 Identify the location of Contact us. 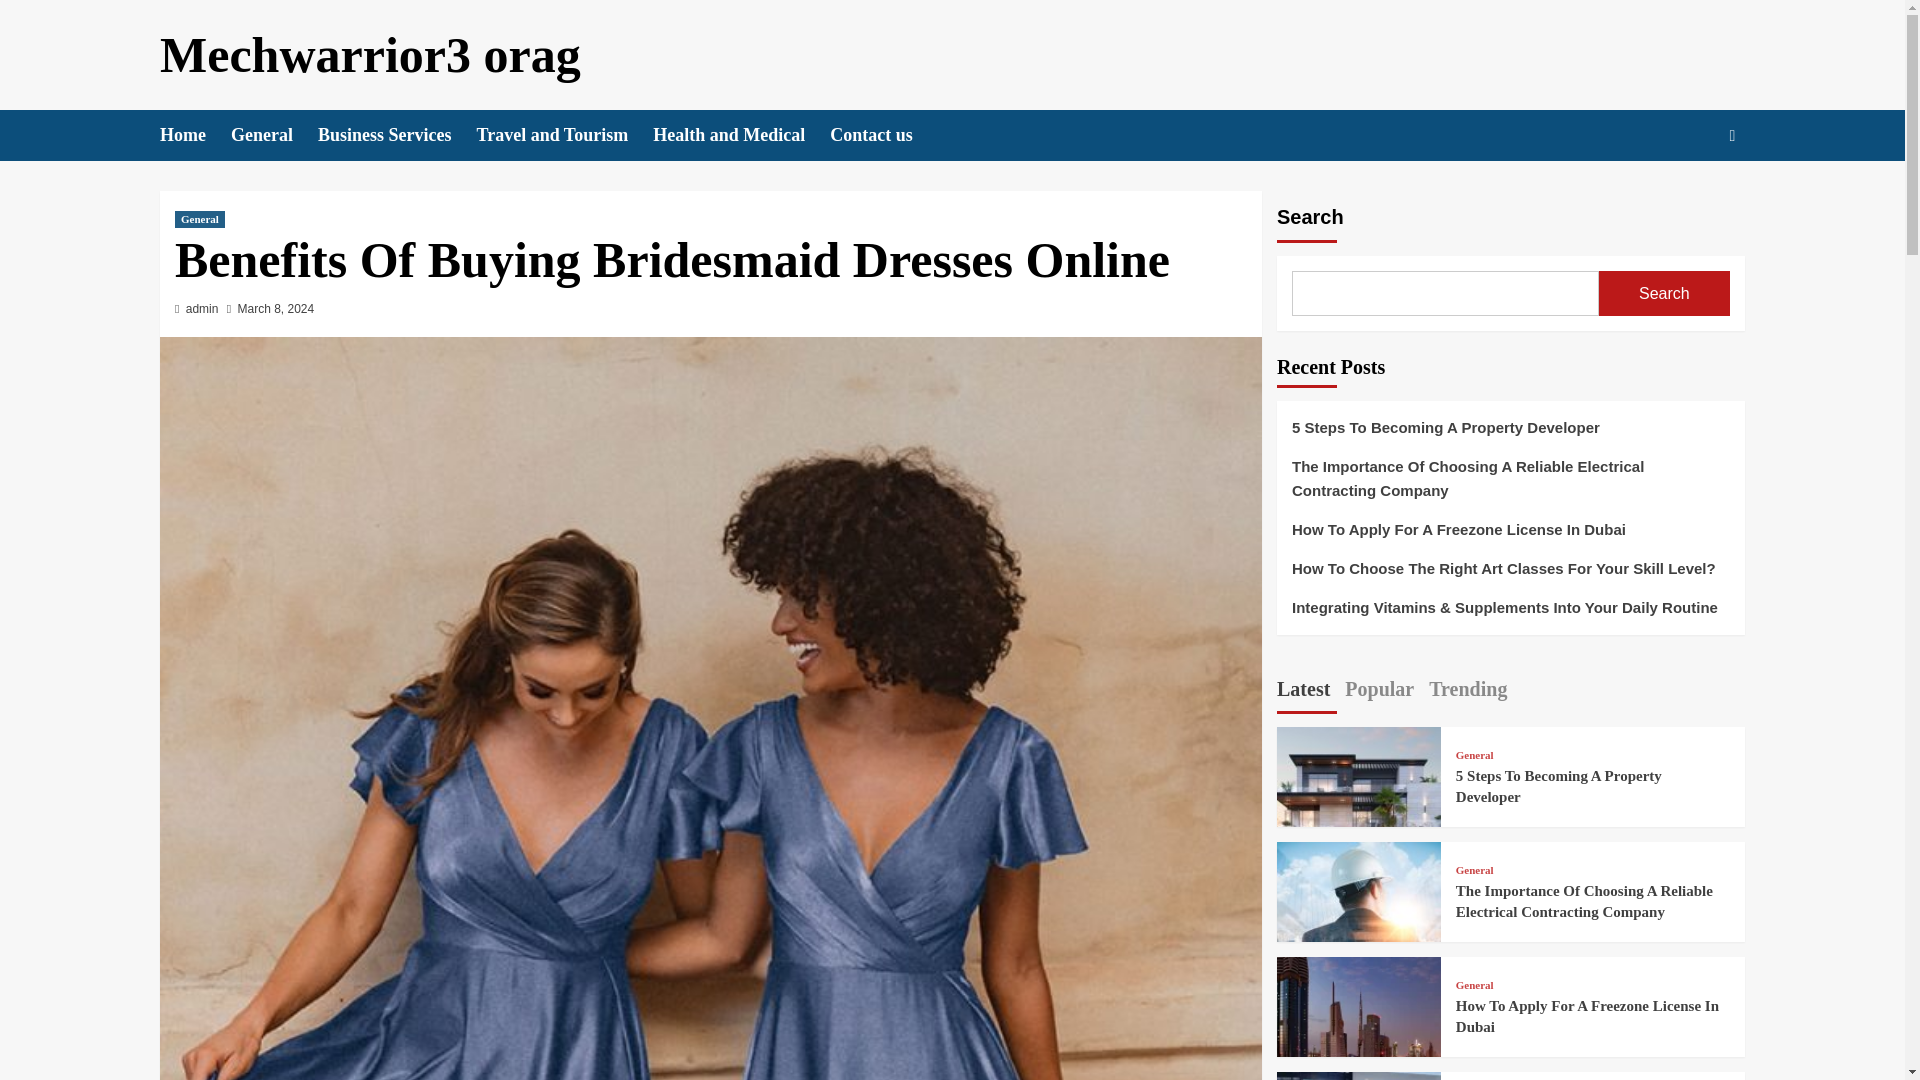
(884, 135).